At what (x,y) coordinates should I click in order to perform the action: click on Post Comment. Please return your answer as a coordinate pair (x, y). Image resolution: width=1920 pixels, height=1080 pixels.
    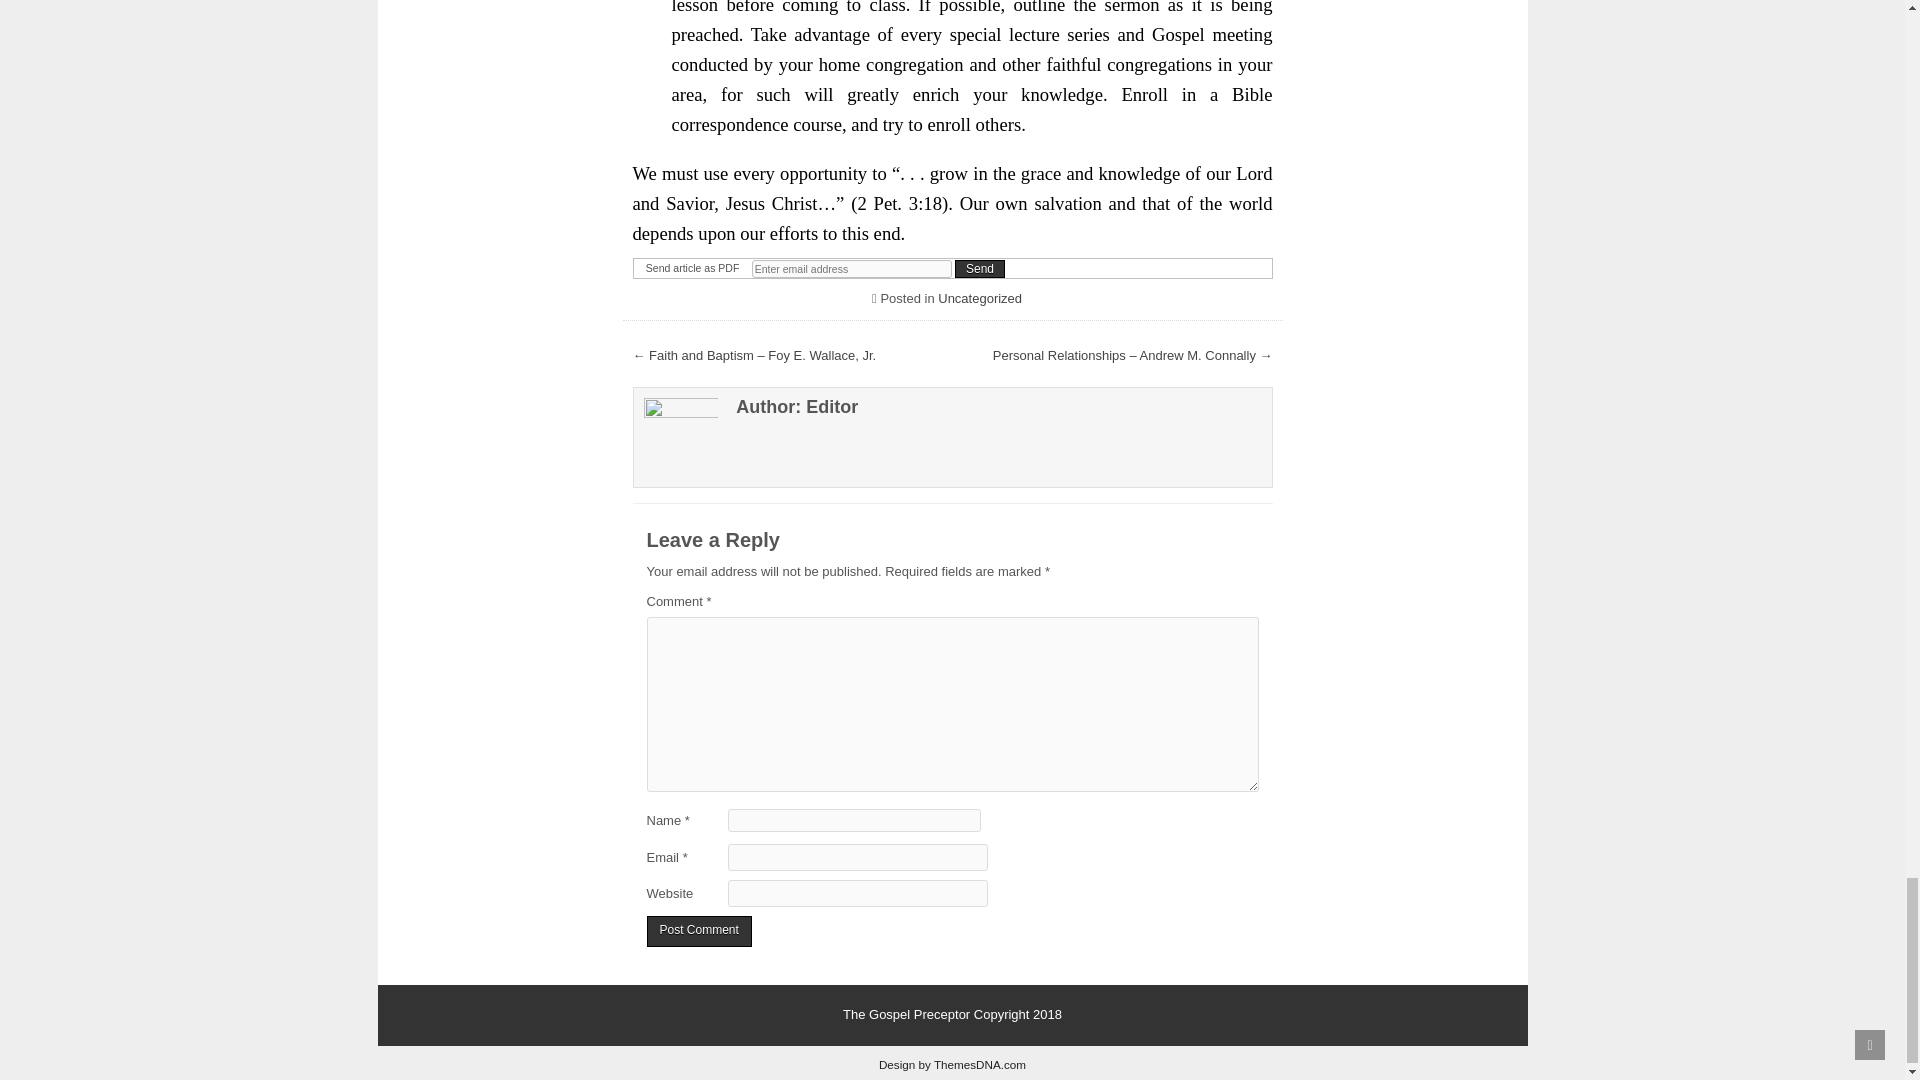
    Looking at the image, I should click on (698, 931).